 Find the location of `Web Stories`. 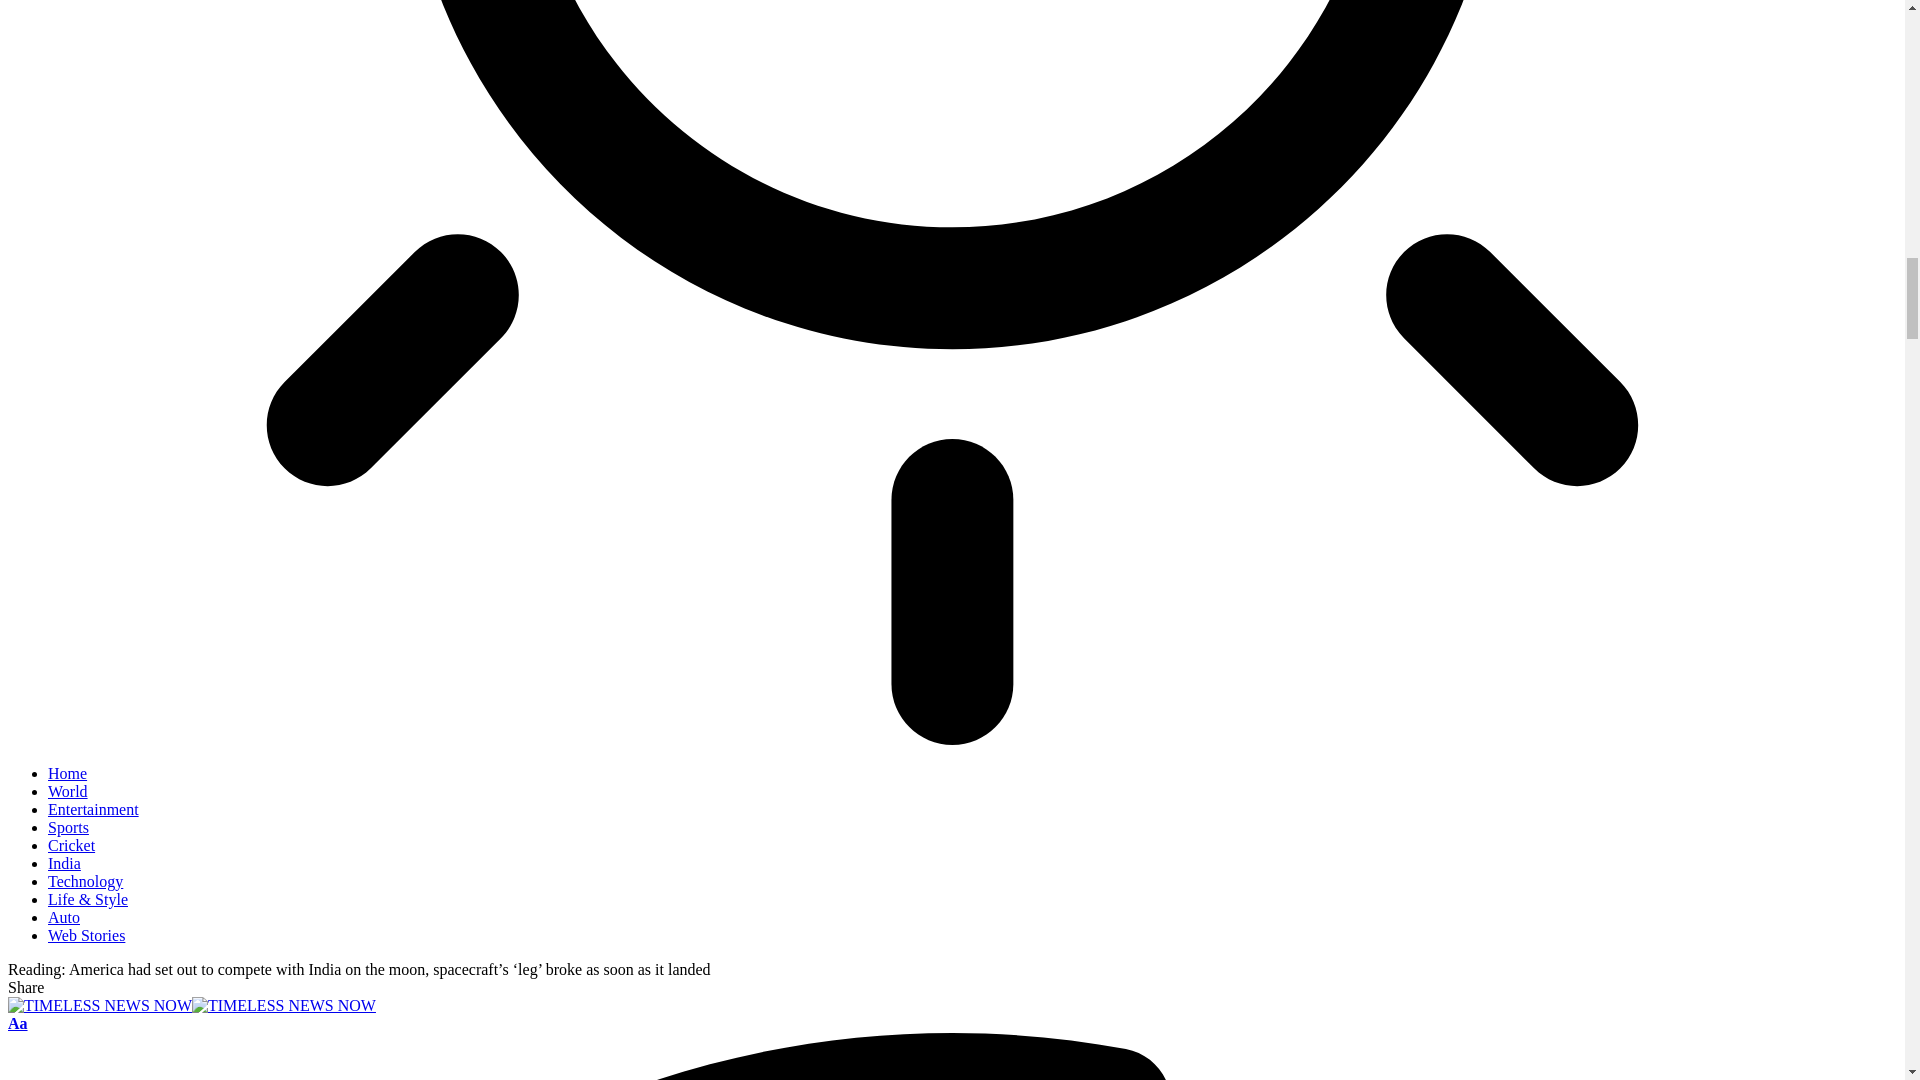

Web Stories is located at coordinates (86, 934).